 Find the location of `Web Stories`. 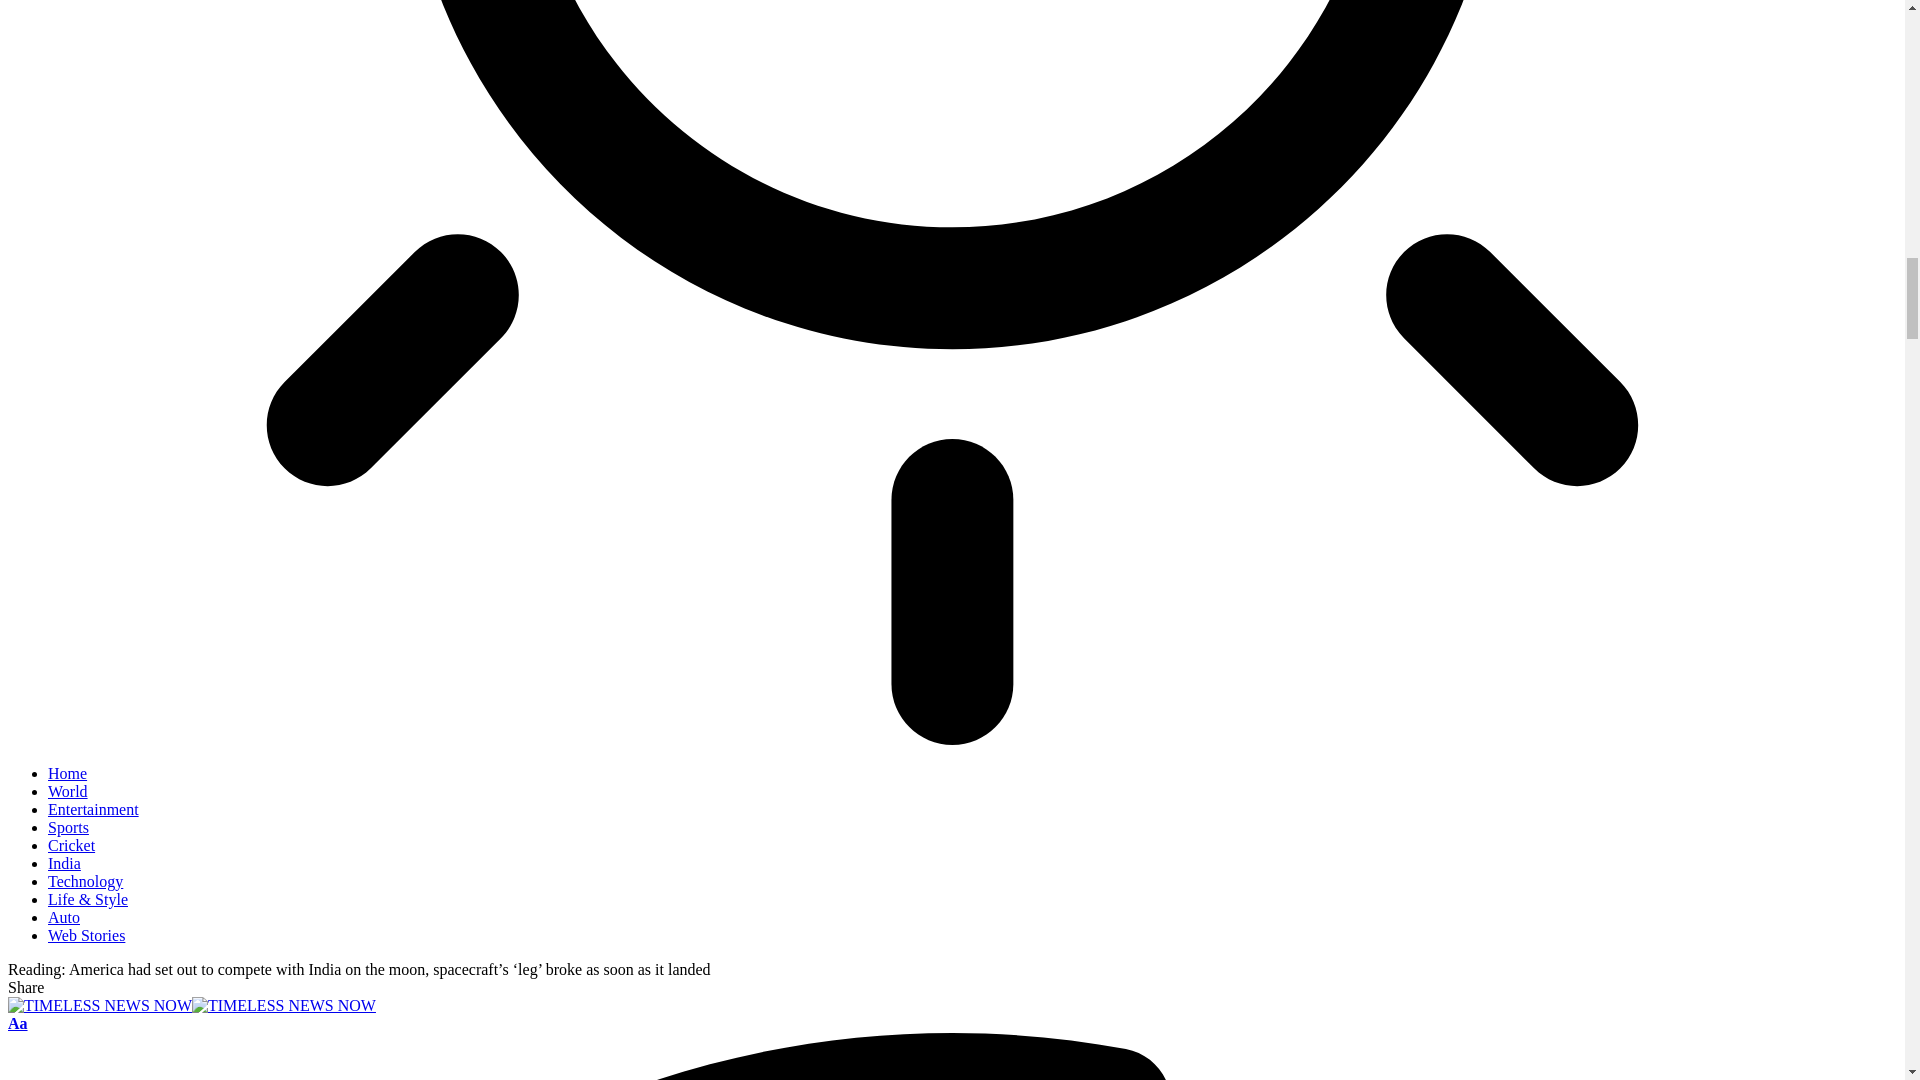

Web Stories is located at coordinates (86, 934).